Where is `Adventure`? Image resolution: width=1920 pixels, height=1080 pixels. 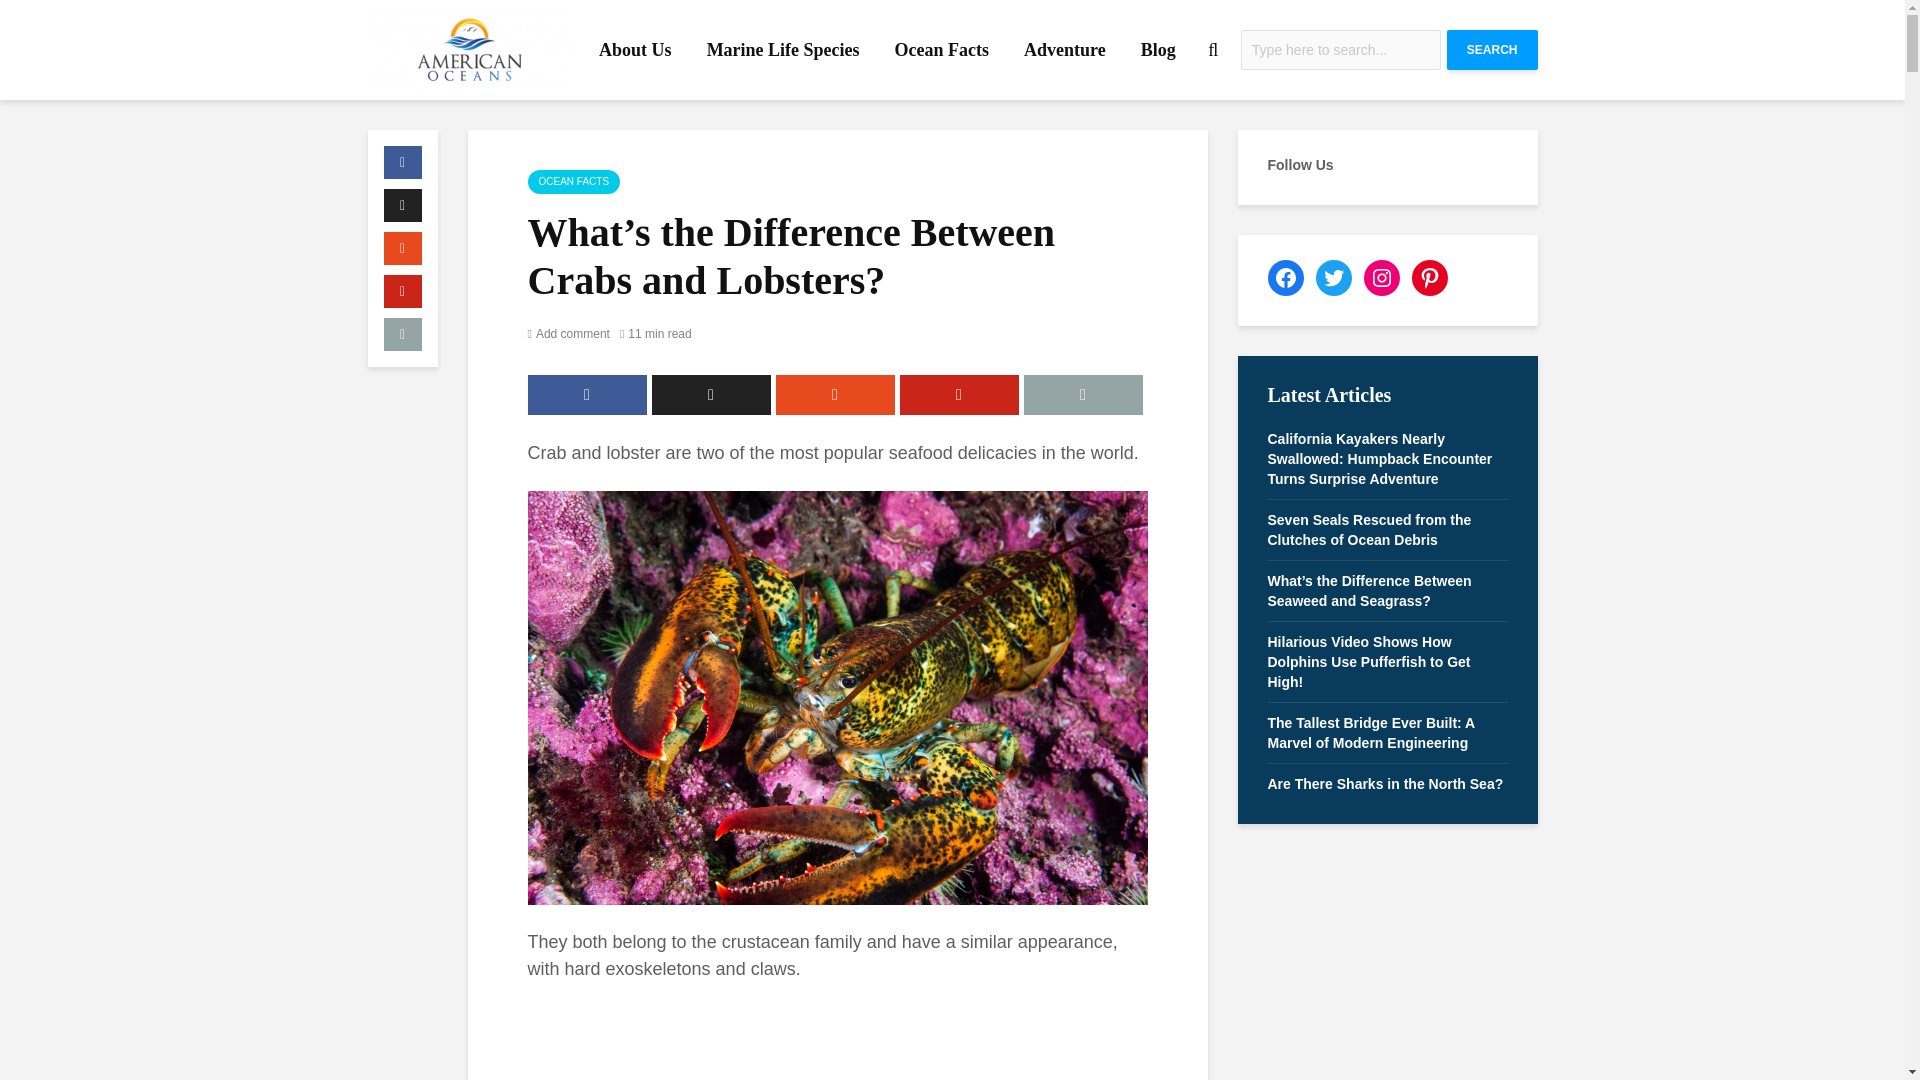
Adventure is located at coordinates (1065, 50).